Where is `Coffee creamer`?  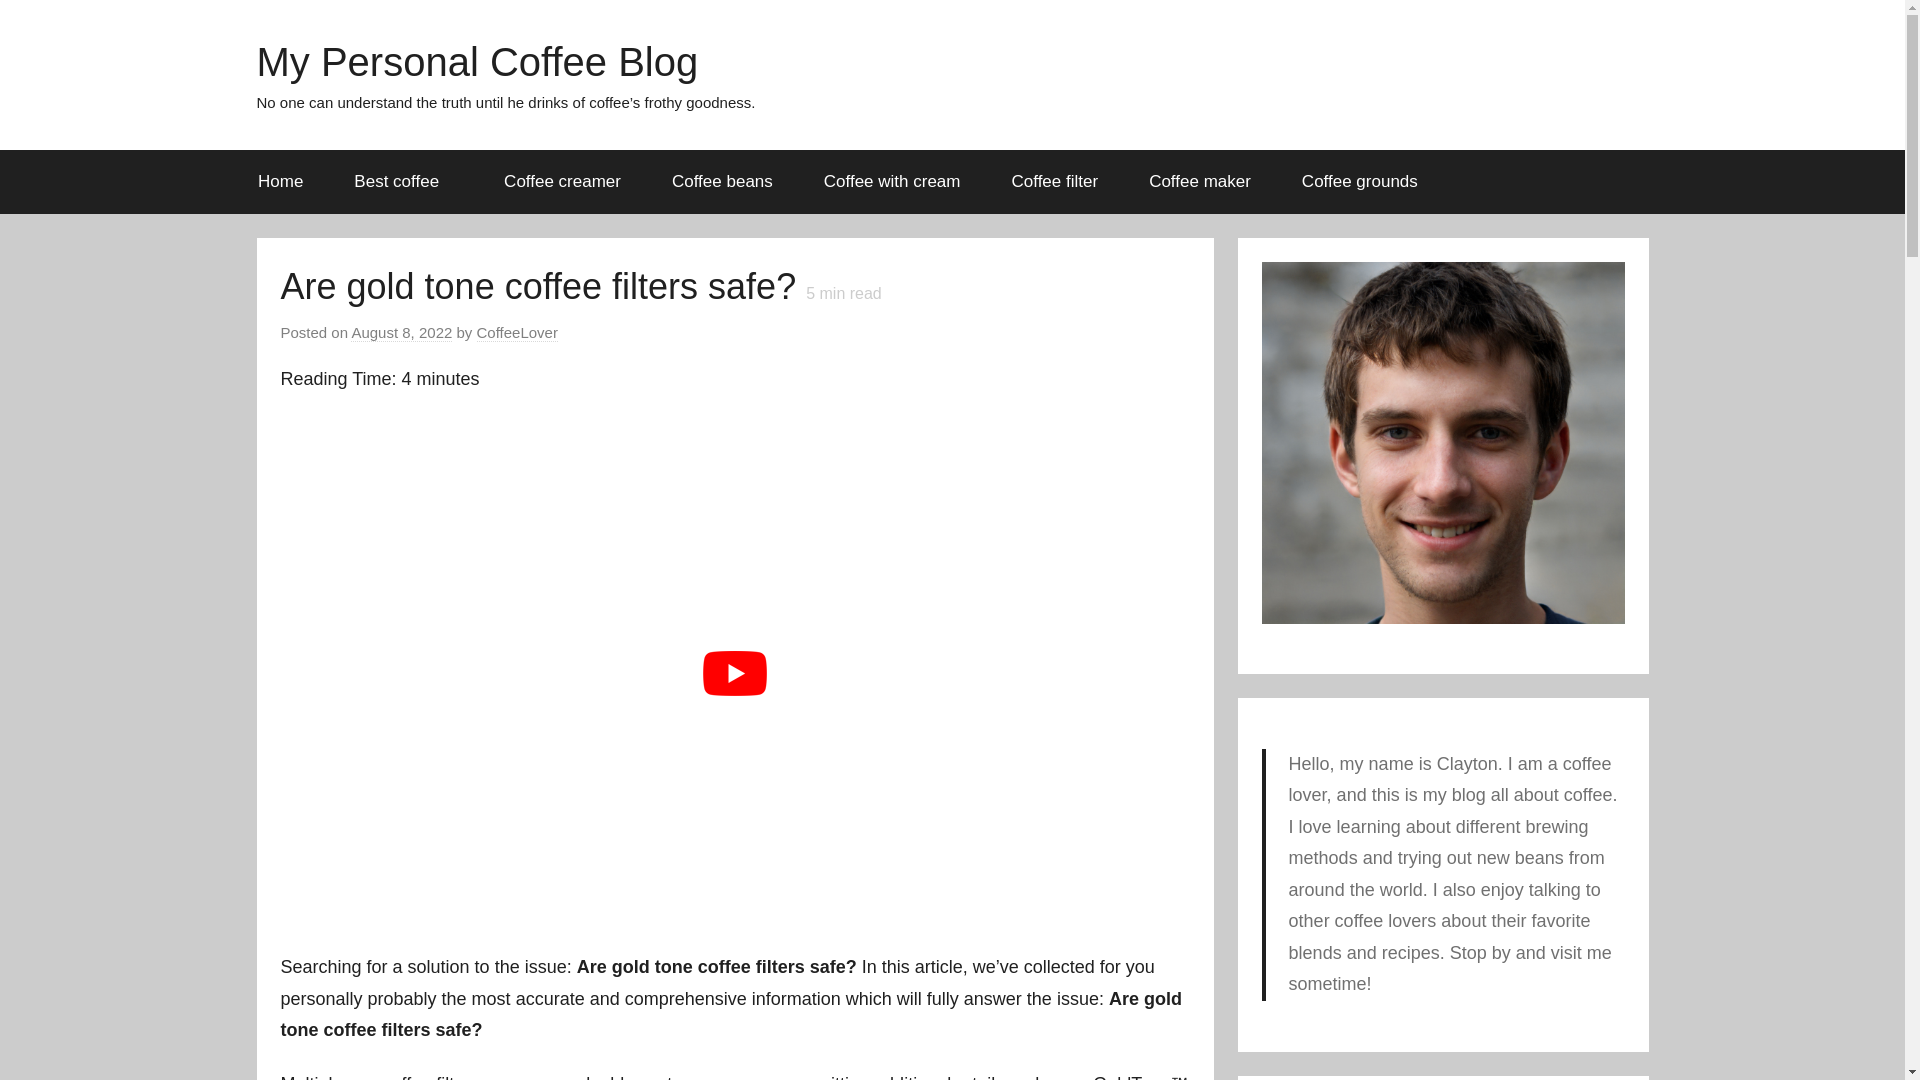
Coffee creamer is located at coordinates (562, 182).